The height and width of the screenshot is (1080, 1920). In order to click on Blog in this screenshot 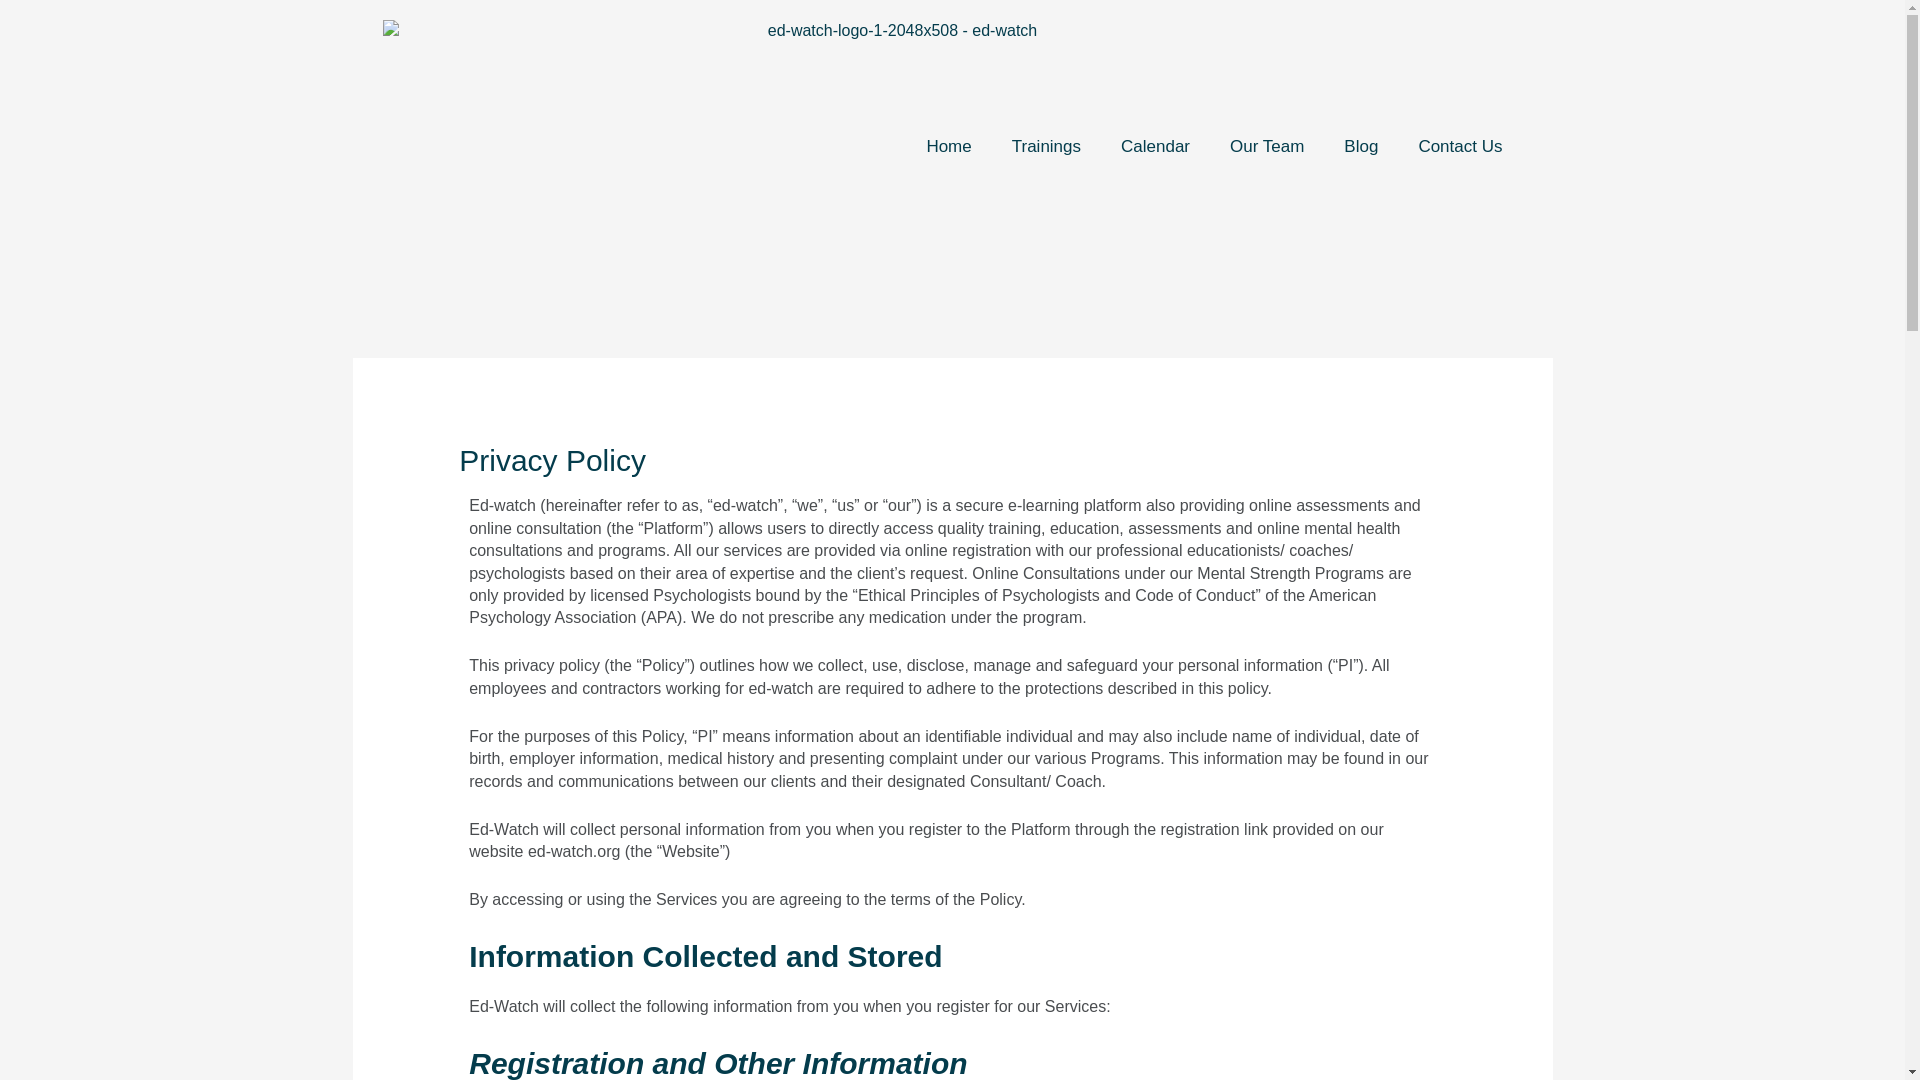, I will do `click(1360, 146)`.